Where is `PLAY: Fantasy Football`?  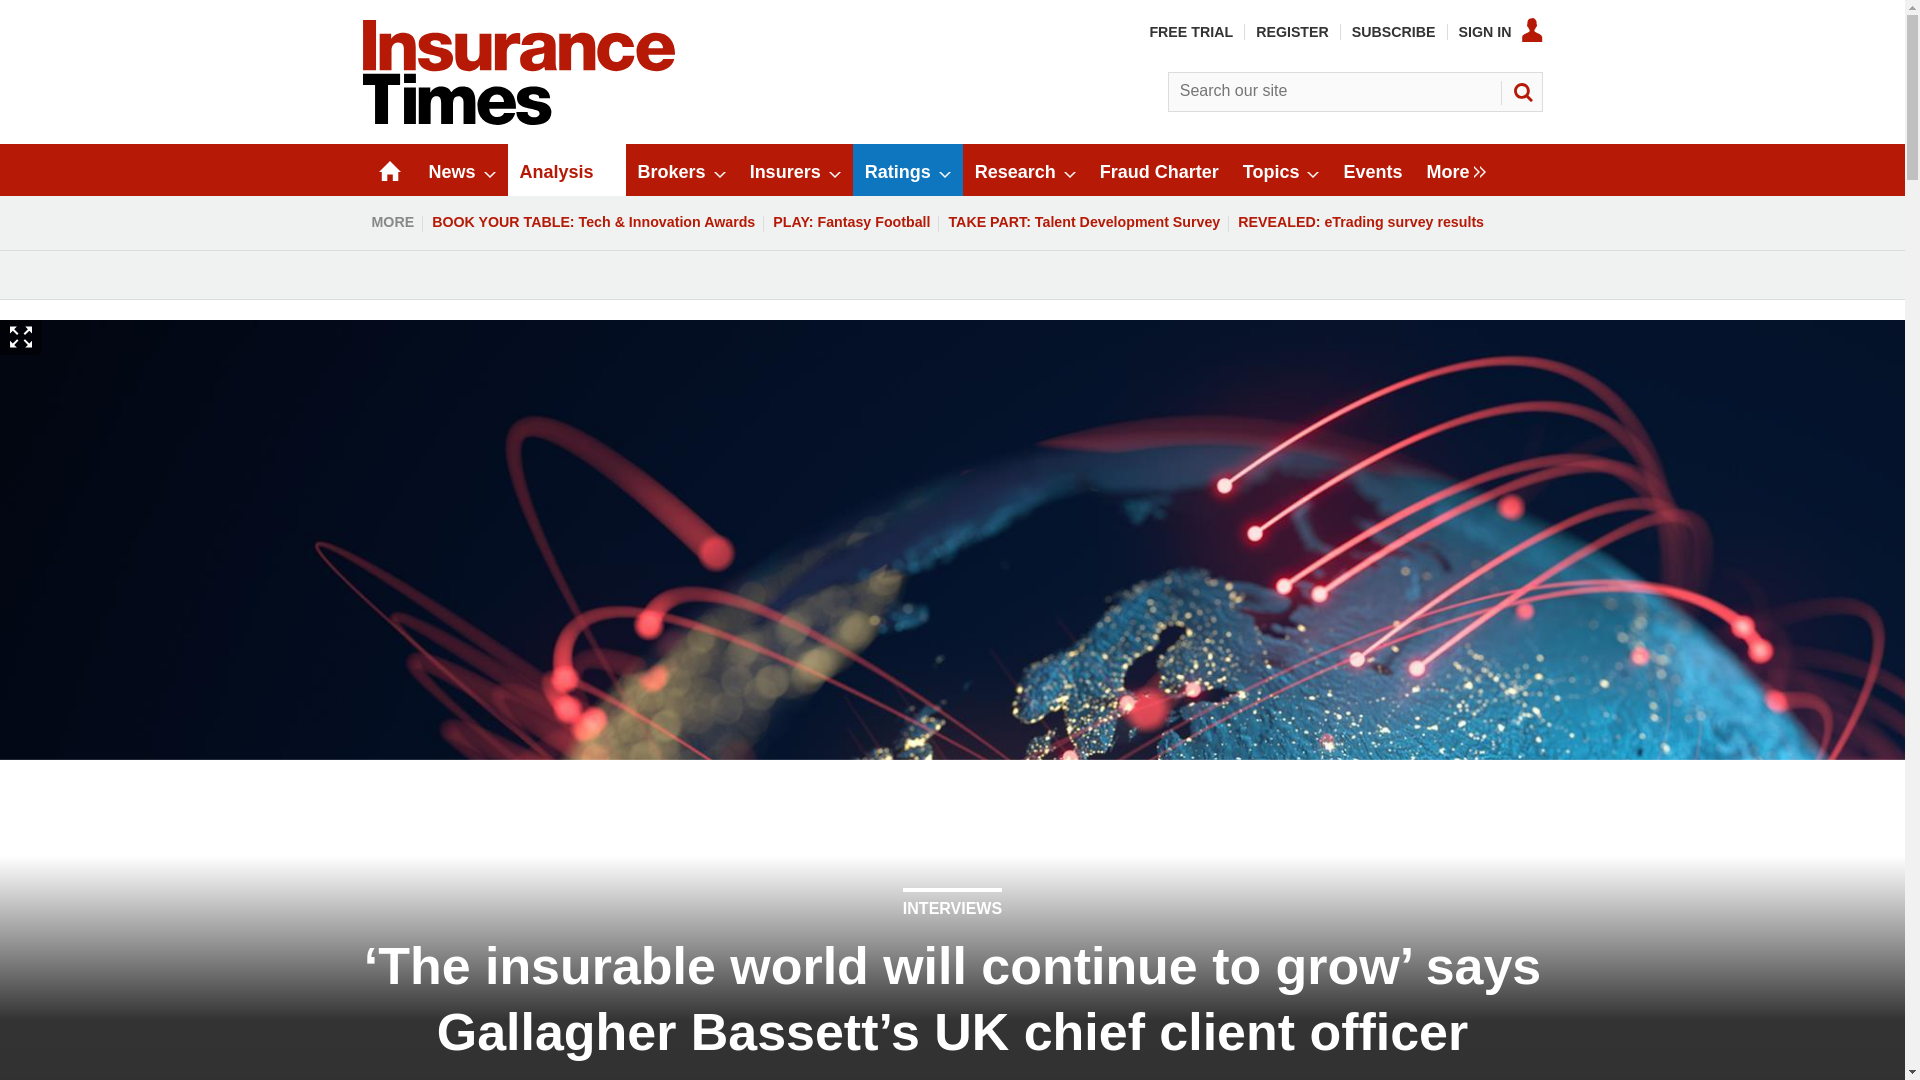
PLAY: Fantasy Football is located at coordinates (851, 222).